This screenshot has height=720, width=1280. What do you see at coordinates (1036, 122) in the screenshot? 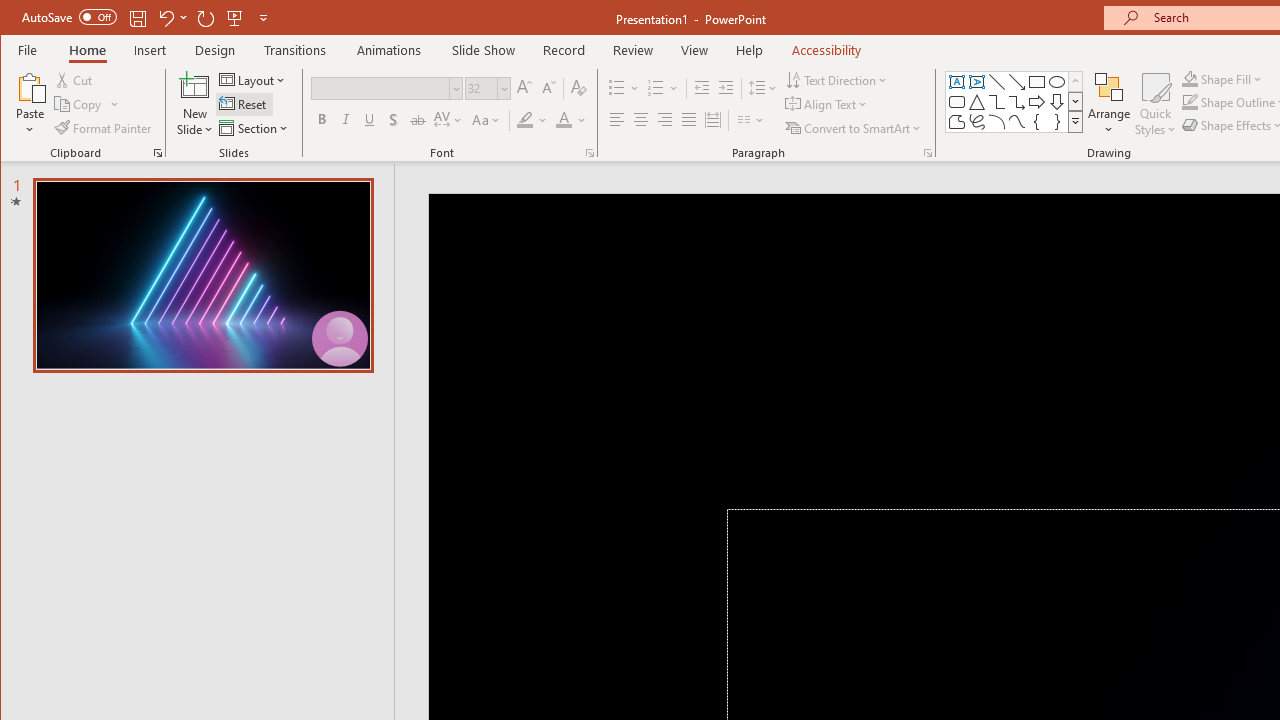
I see `Left Brace` at bounding box center [1036, 122].